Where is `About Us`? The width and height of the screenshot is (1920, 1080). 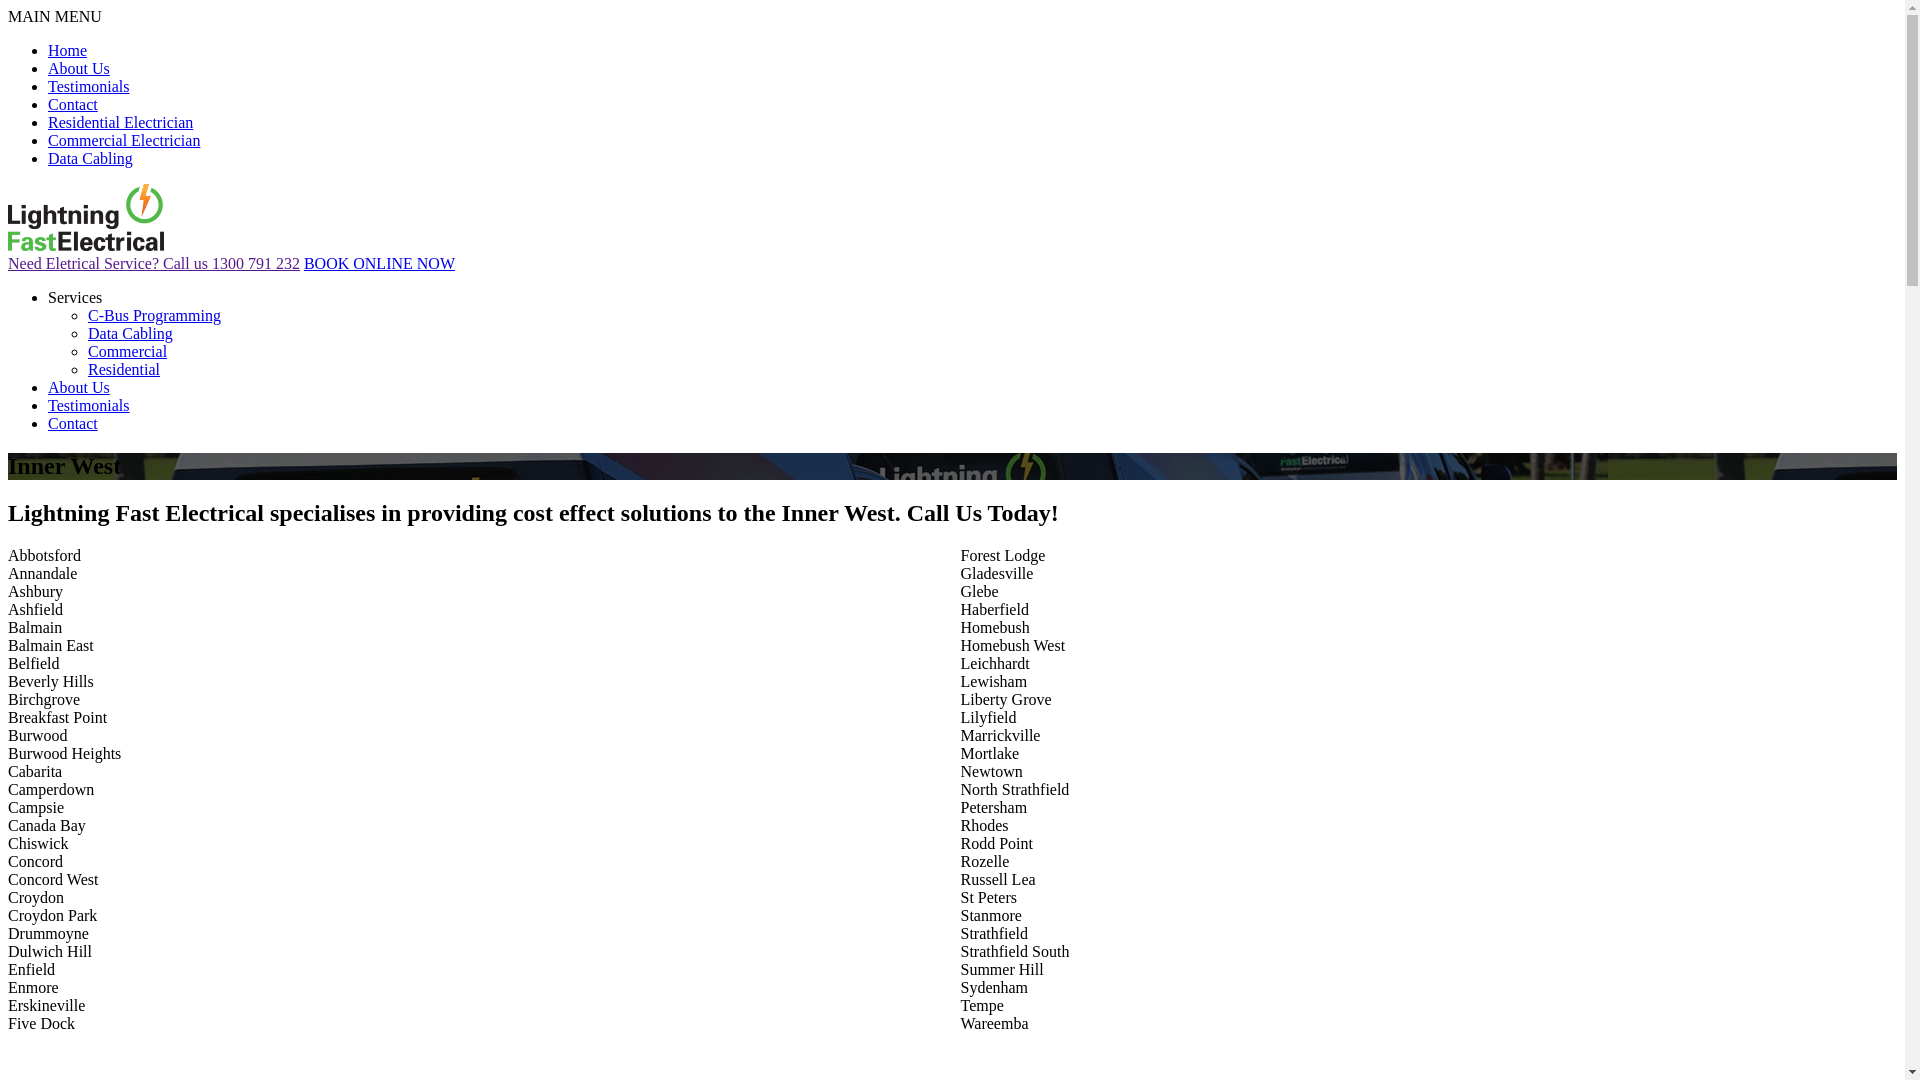 About Us is located at coordinates (79, 388).